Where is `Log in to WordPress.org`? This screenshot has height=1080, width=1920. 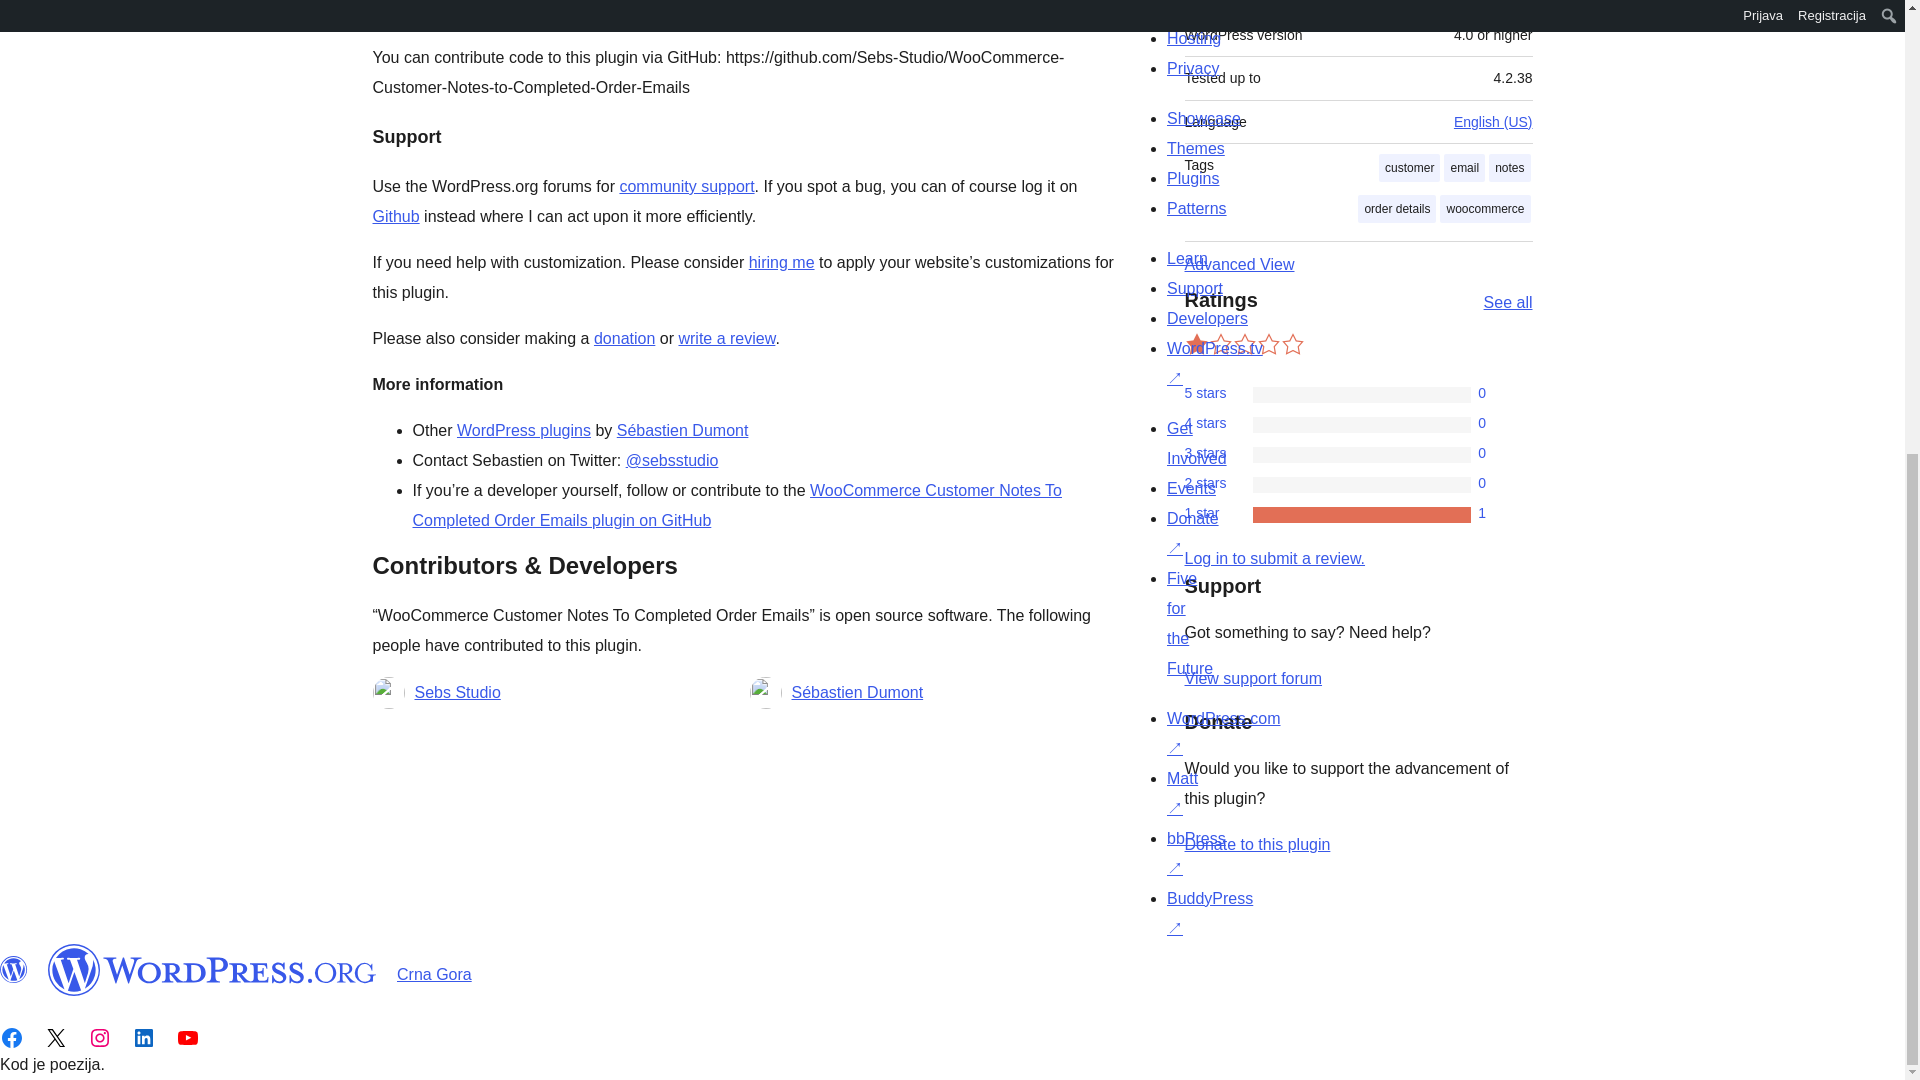
Log in to WordPress.org is located at coordinates (1274, 558).